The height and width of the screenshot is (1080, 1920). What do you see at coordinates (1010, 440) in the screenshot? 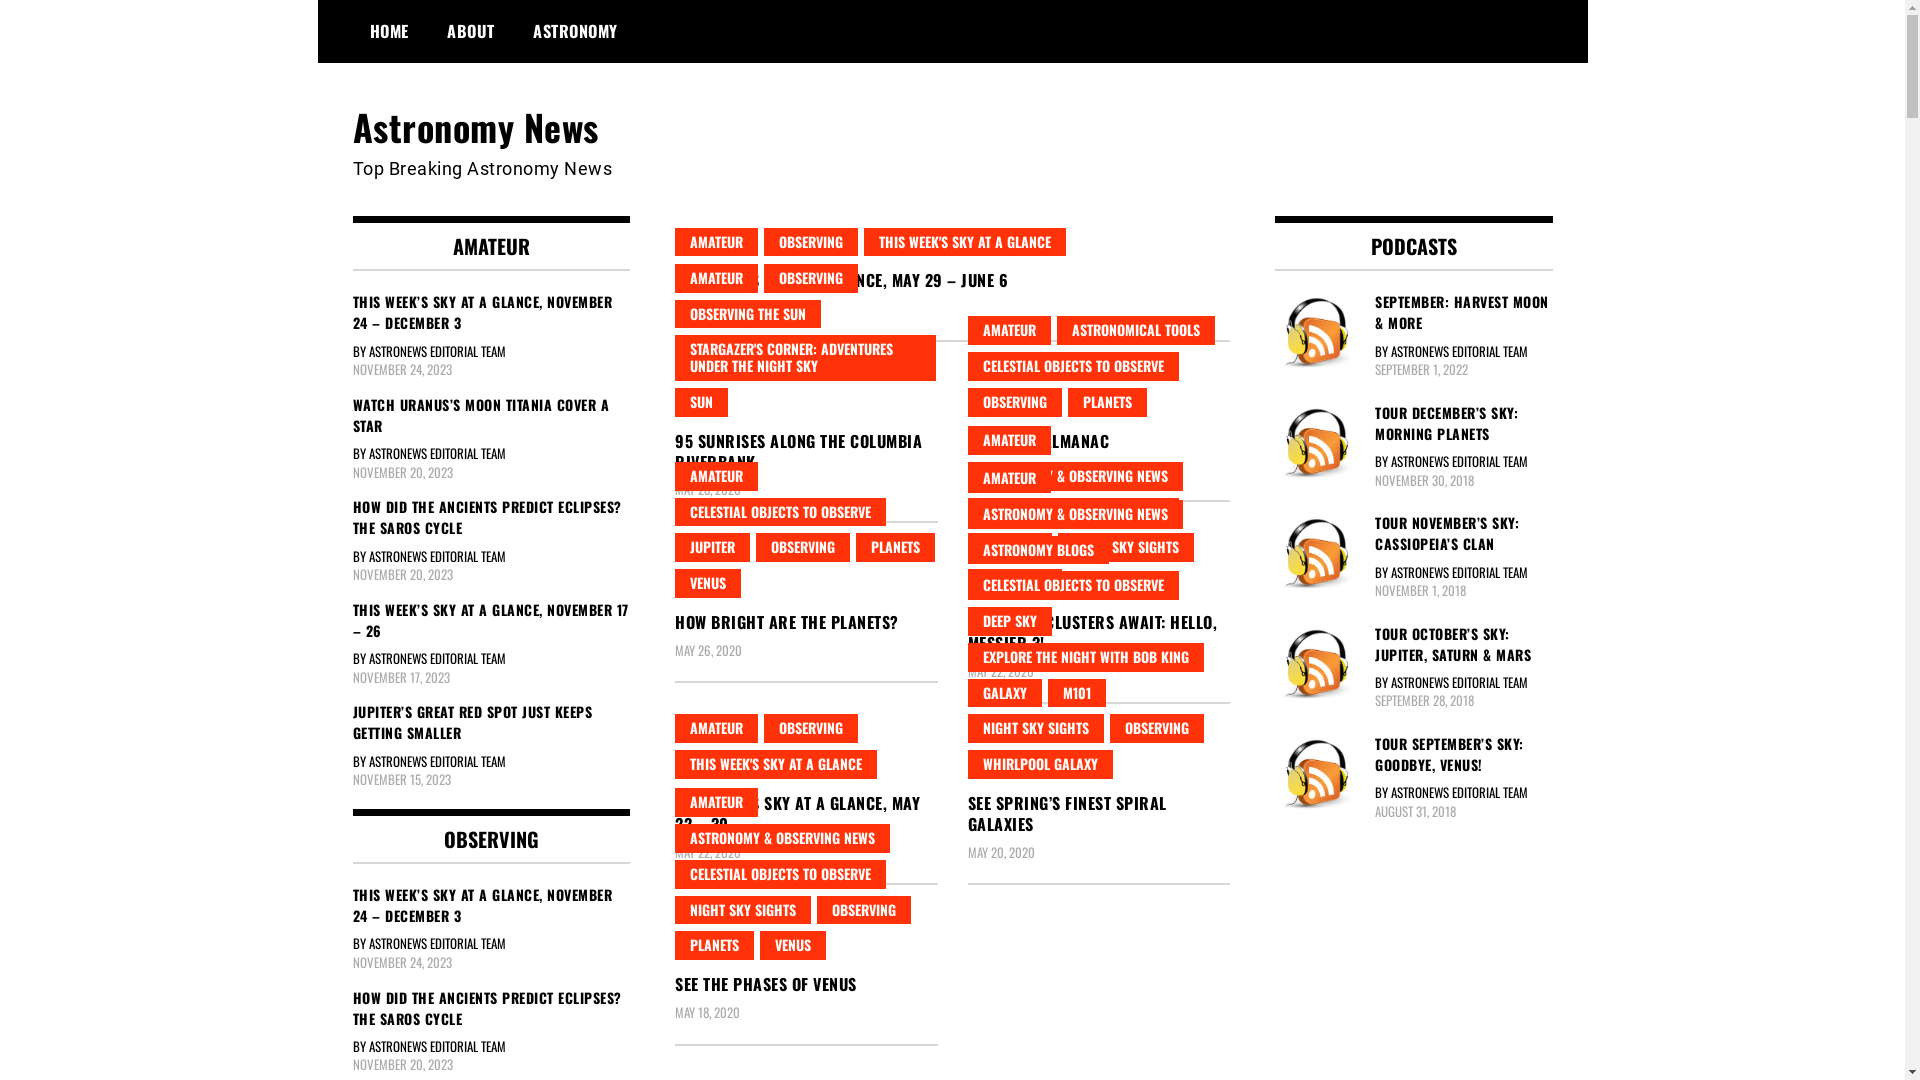
I see `AMATEUR` at bounding box center [1010, 440].